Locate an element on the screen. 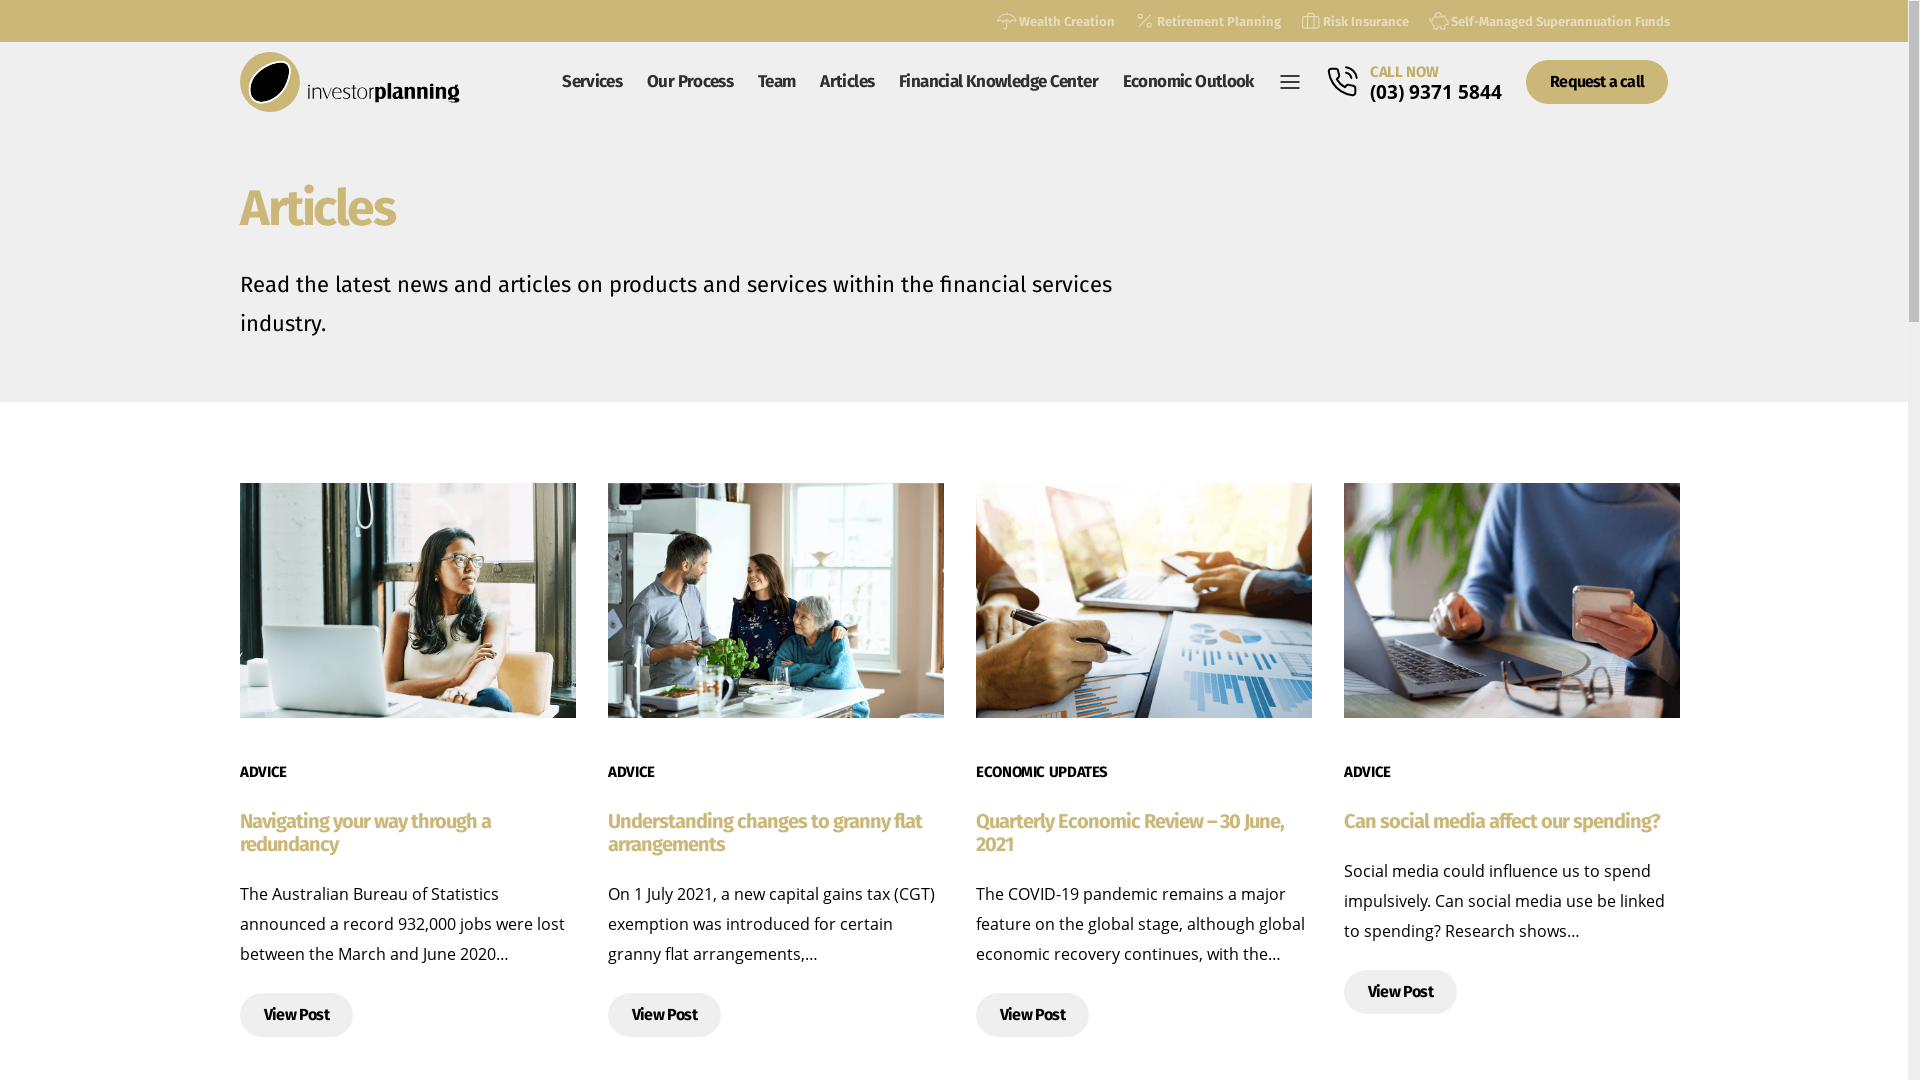 Image resolution: width=1920 pixels, height=1080 pixels. View Post is located at coordinates (1032, 1015).